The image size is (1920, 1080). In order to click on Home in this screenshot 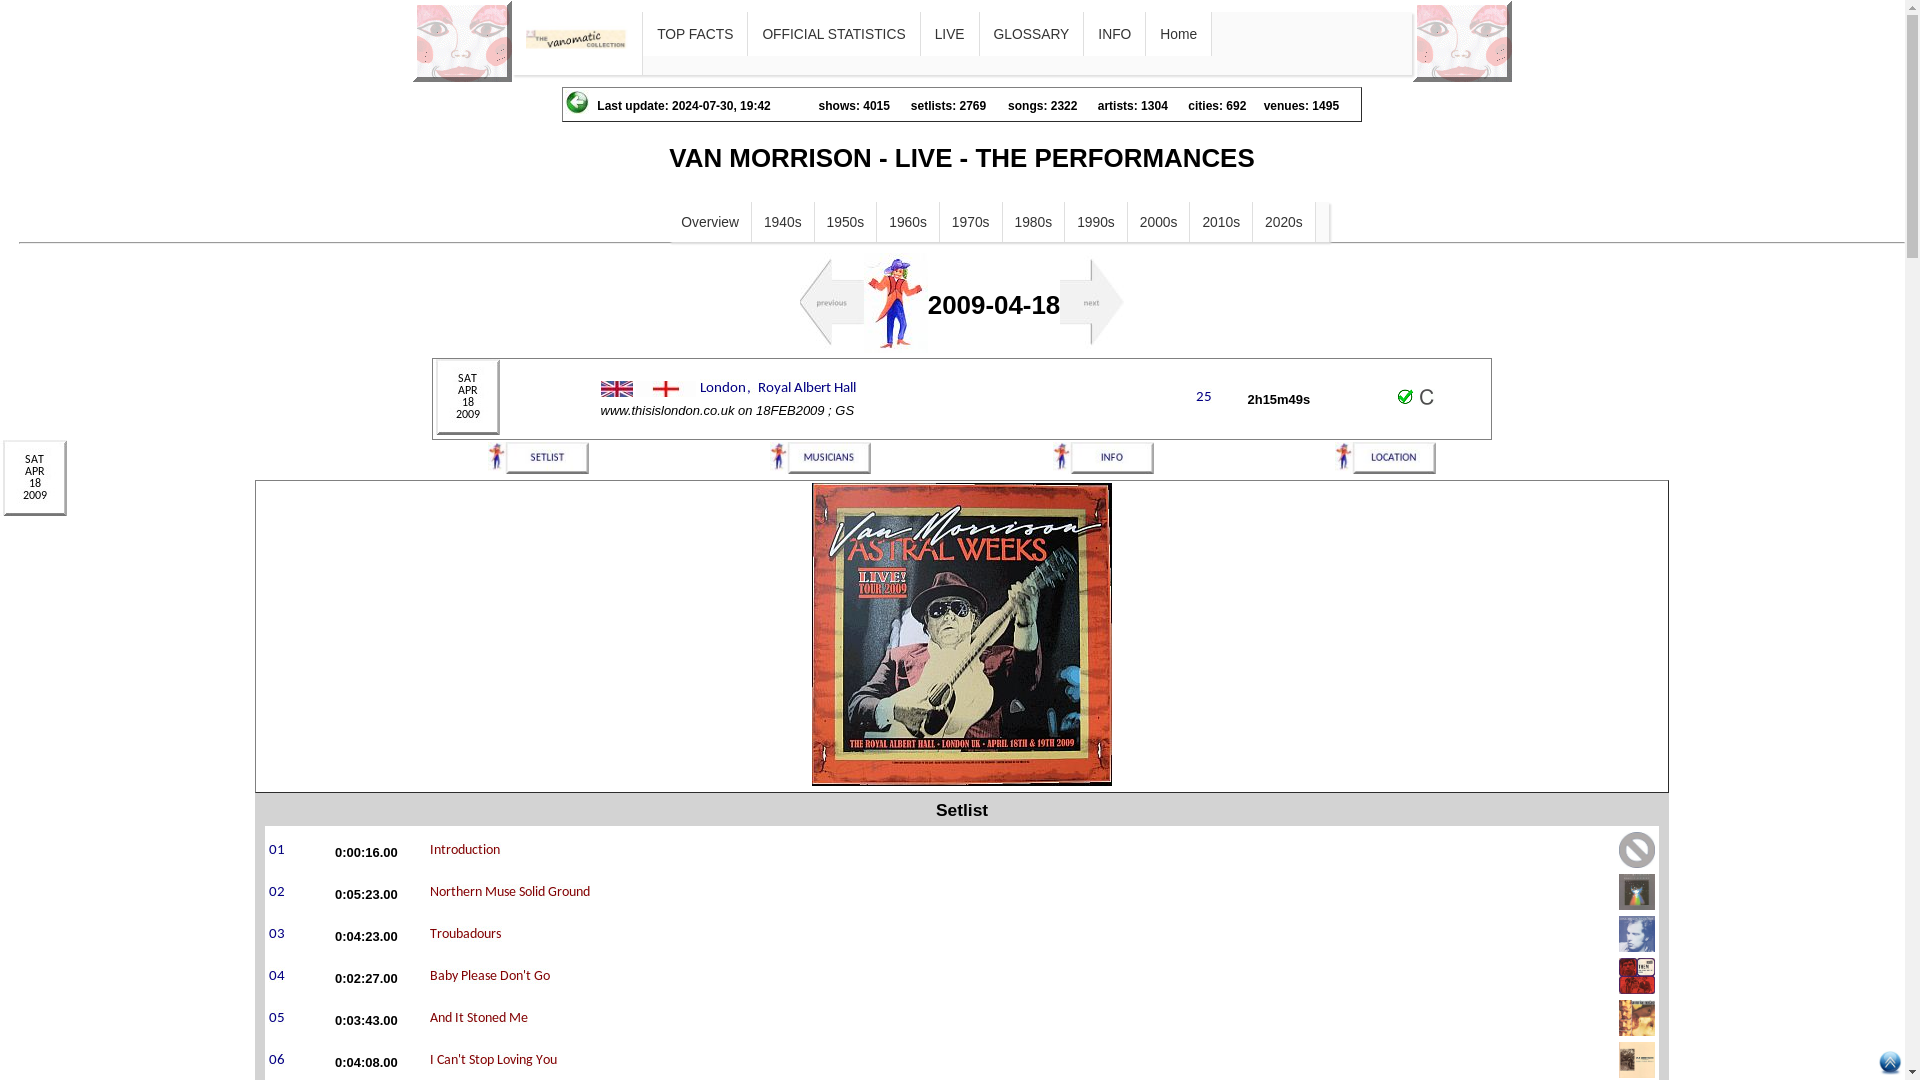, I will do `click(1178, 34)`.